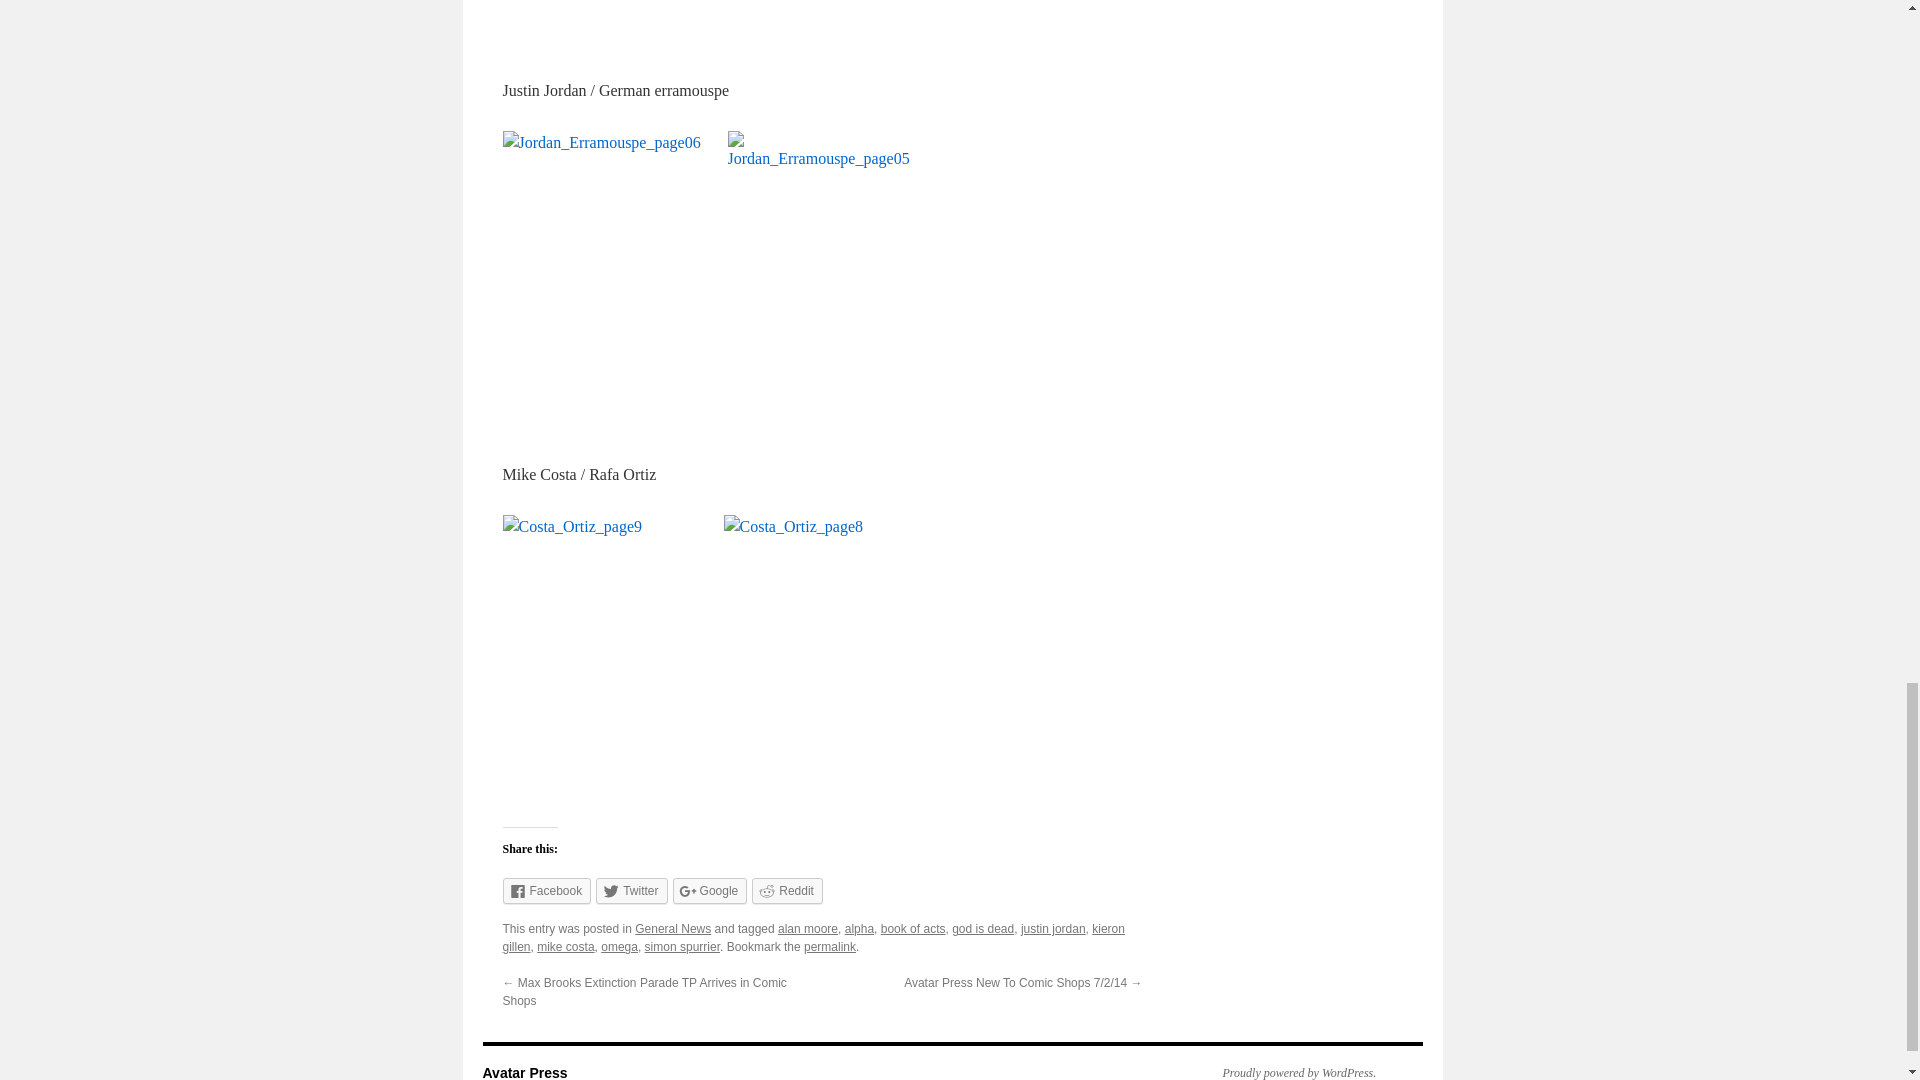 The width and height of the screenshot is (1920, 1080). What do you see at coordinates (618, 946) in the screenshot?
I see `omega` at bounding box center [618, 946].